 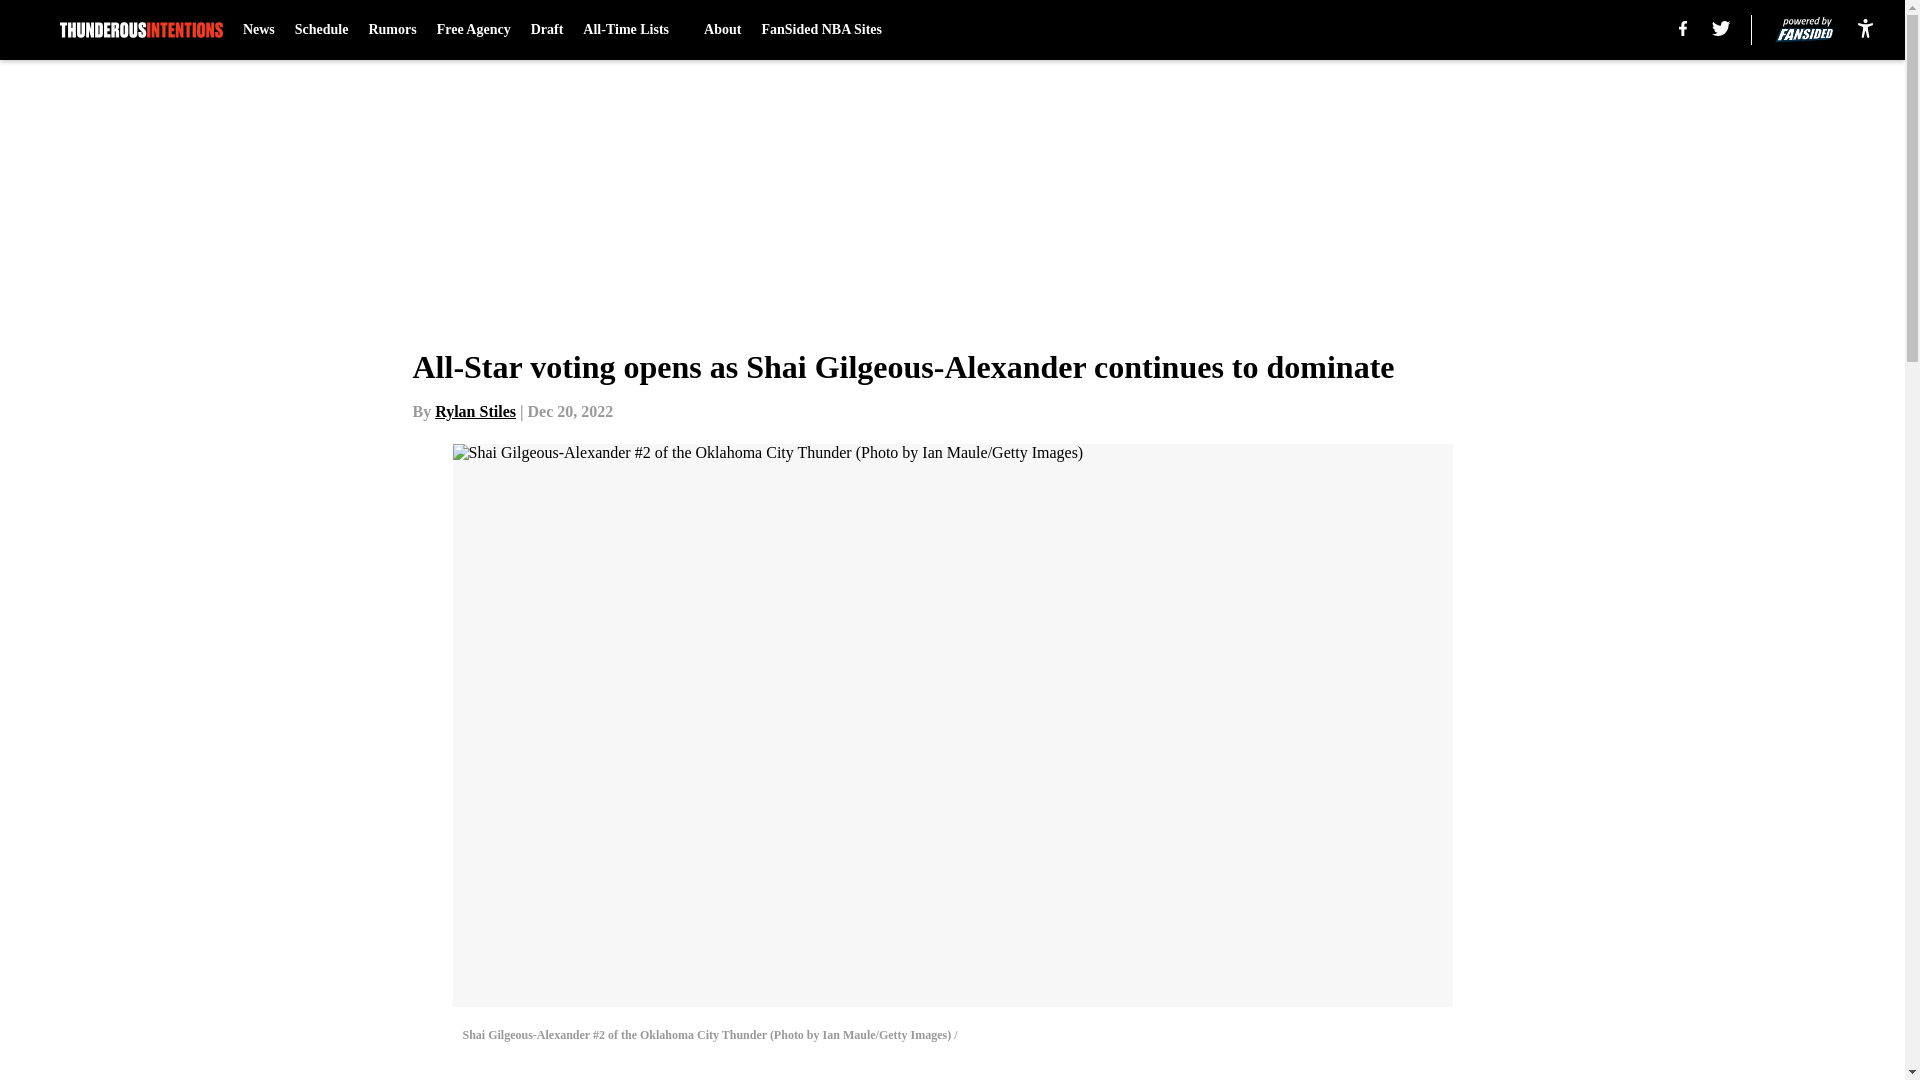 I want to click on Schedule, so click(x=322, y=30).